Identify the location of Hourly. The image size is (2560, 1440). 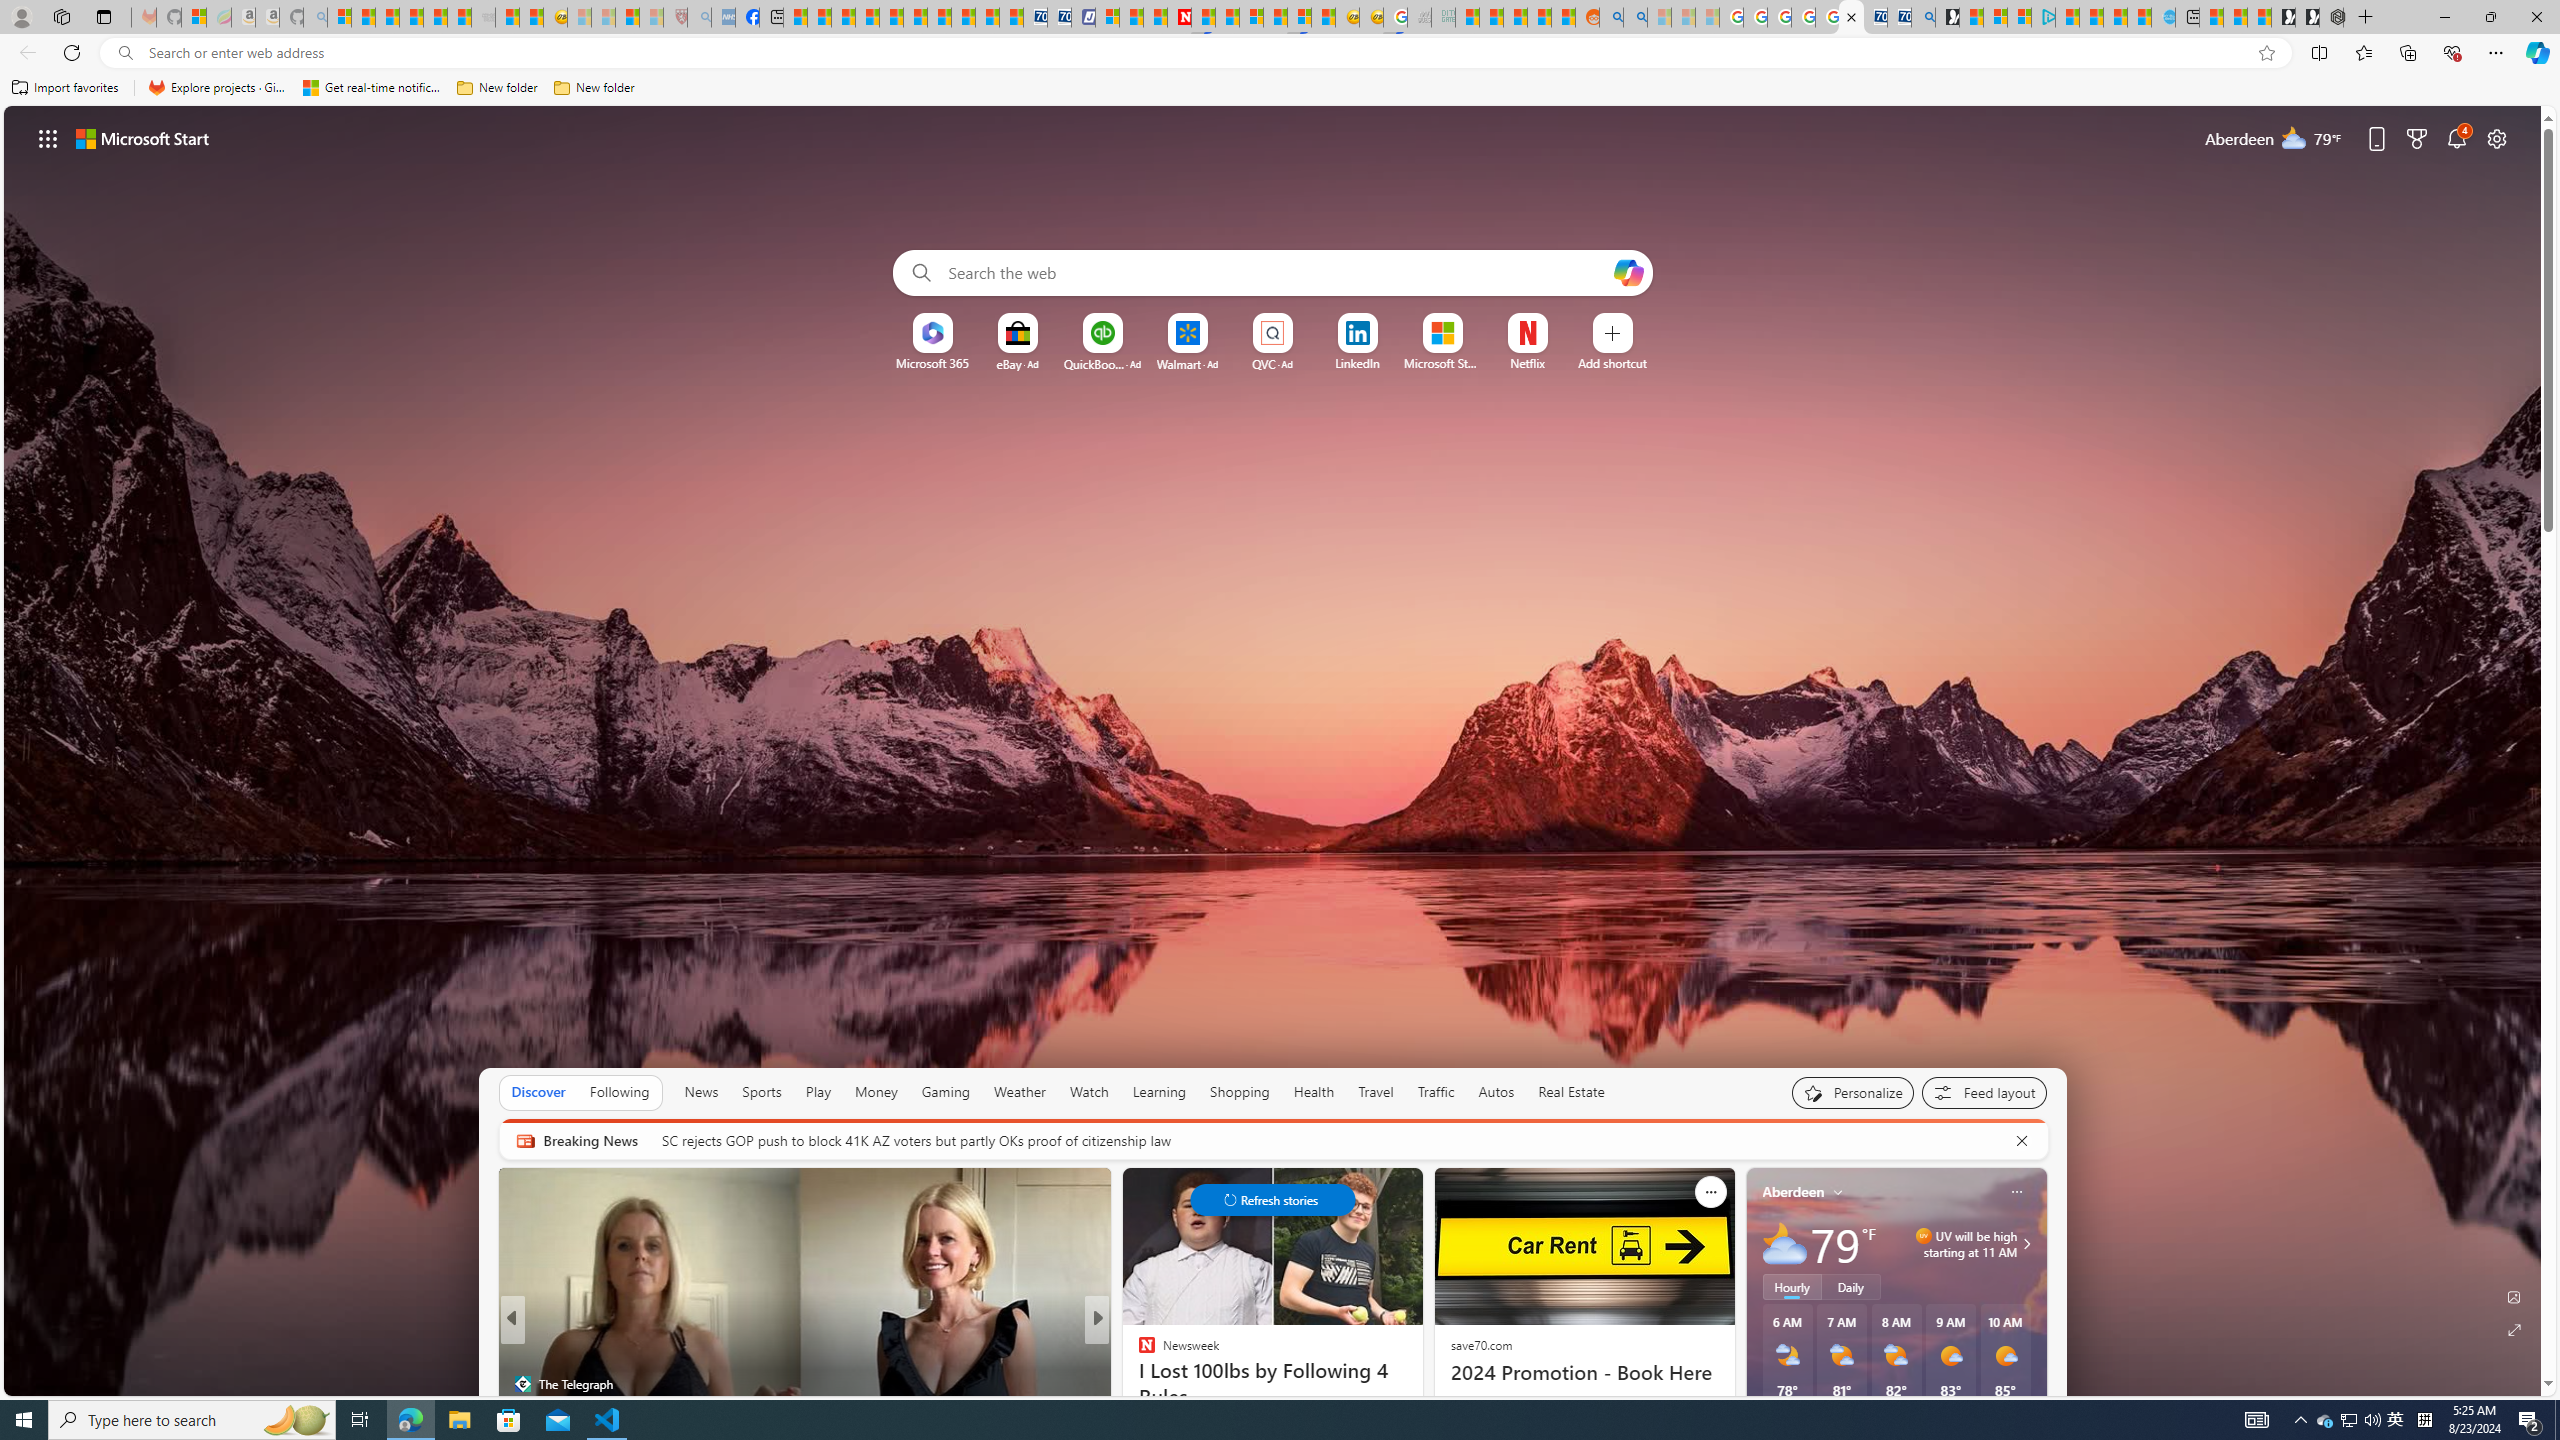
(1792, 1287).